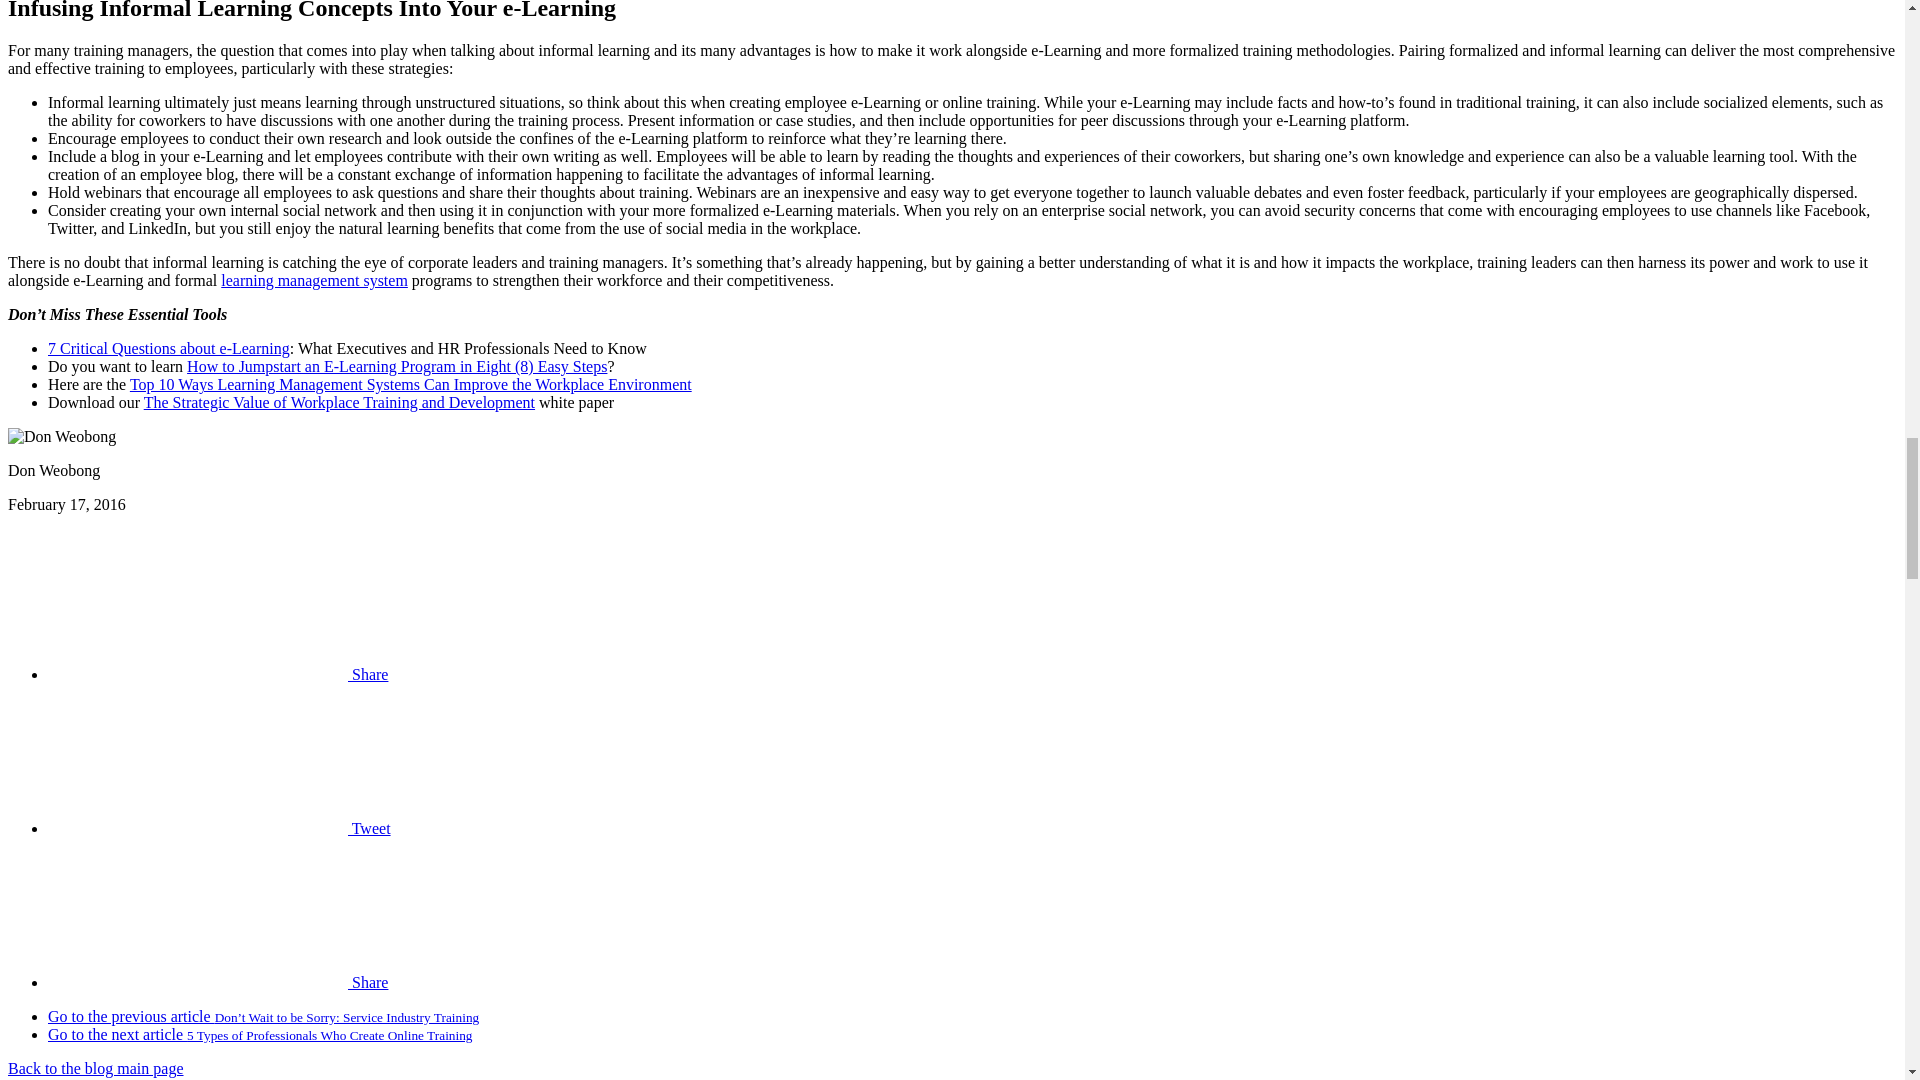 This screenshot has width=1920, height=1080. I want to click on 7 Critical Questions about e-Learning, so click(168, 348).